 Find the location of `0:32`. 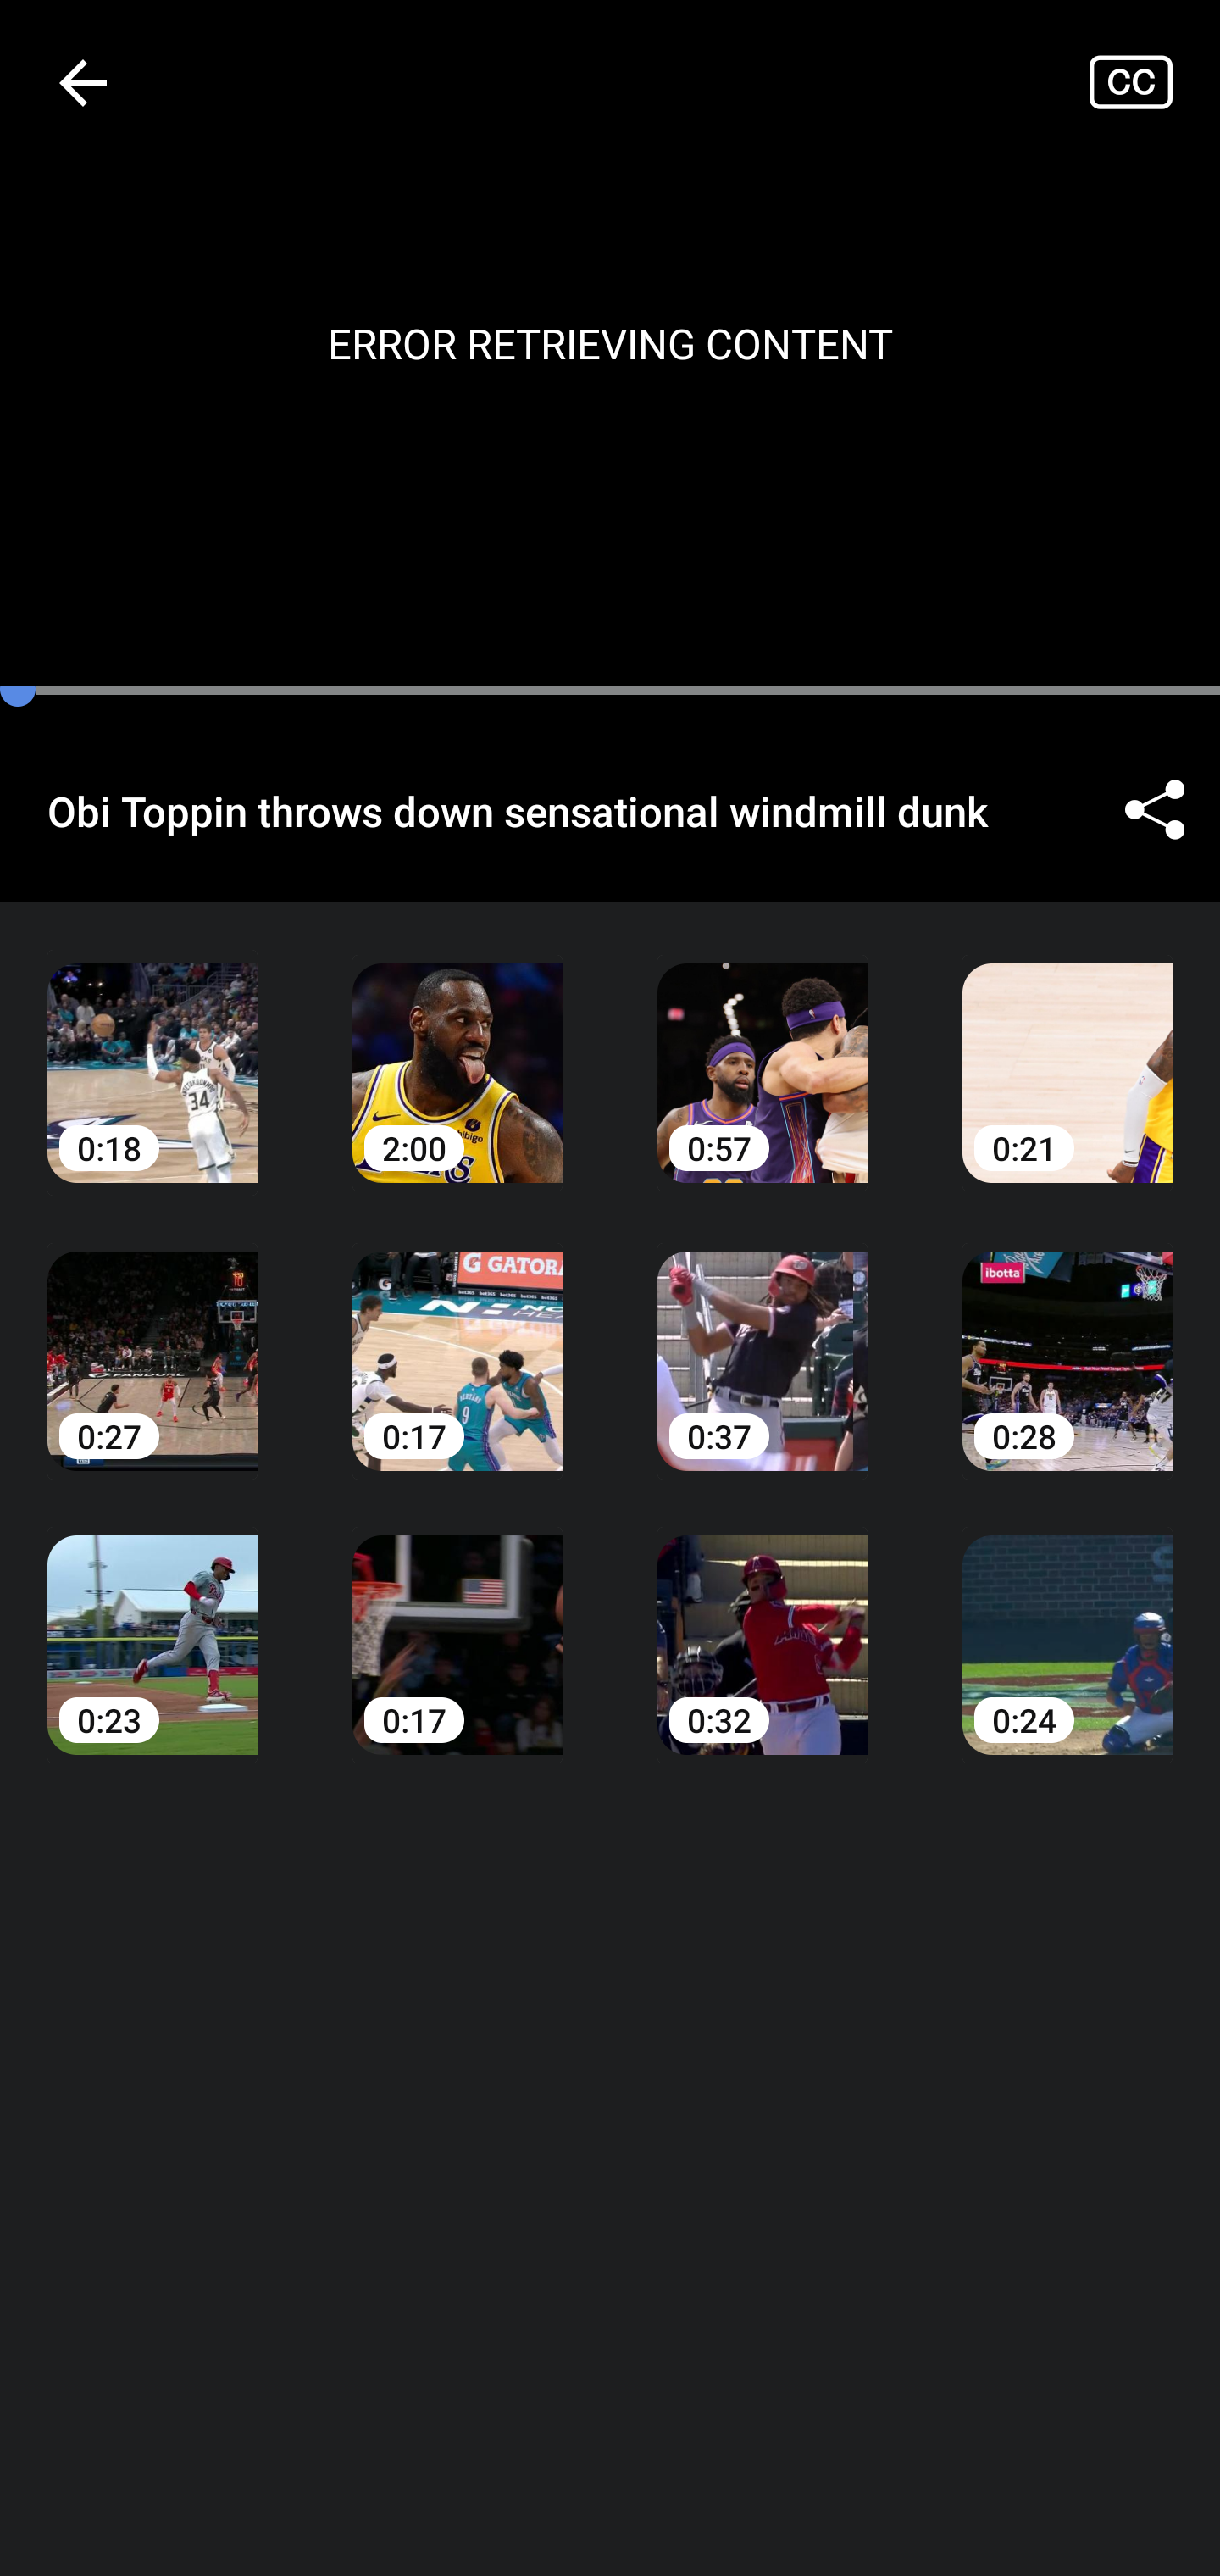

0:32 is located at coordinates (762, 1621).